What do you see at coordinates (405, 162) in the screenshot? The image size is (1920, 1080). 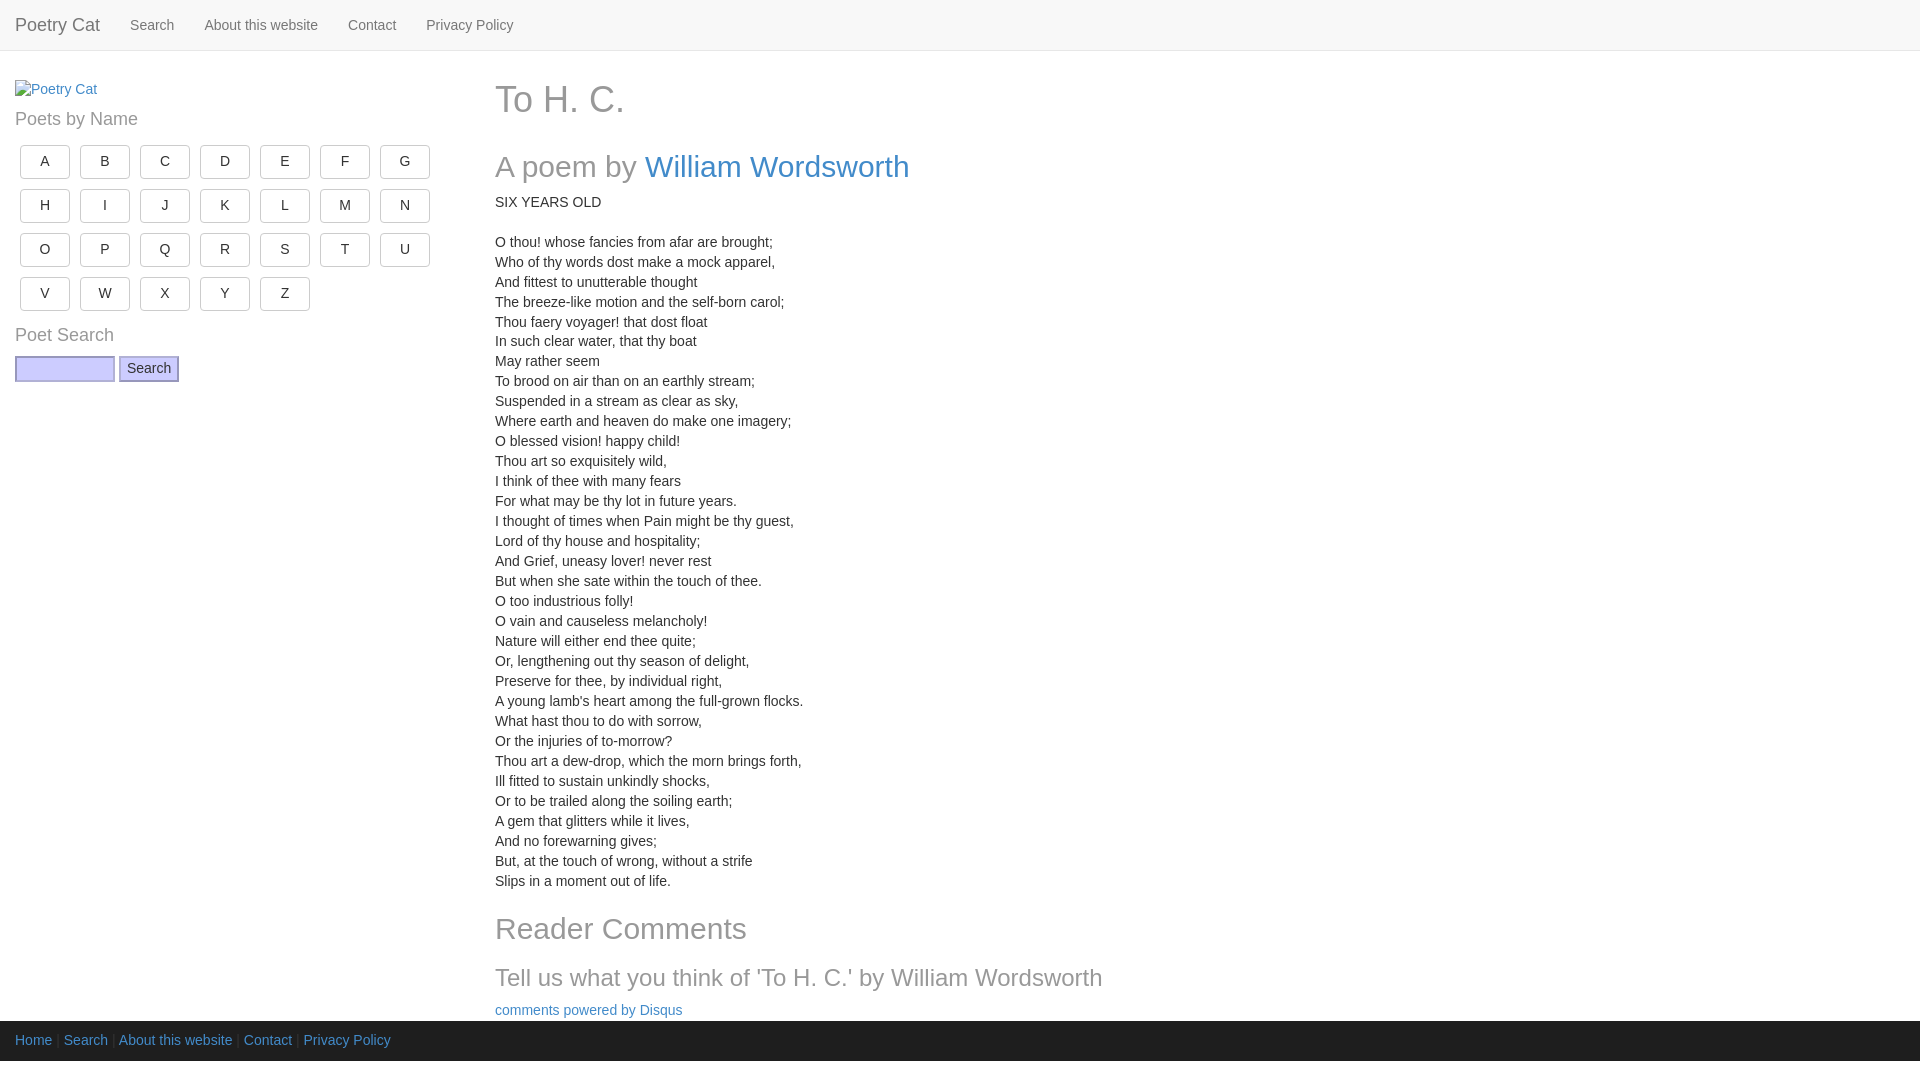 I see `G` at bounding box center [405, 162].